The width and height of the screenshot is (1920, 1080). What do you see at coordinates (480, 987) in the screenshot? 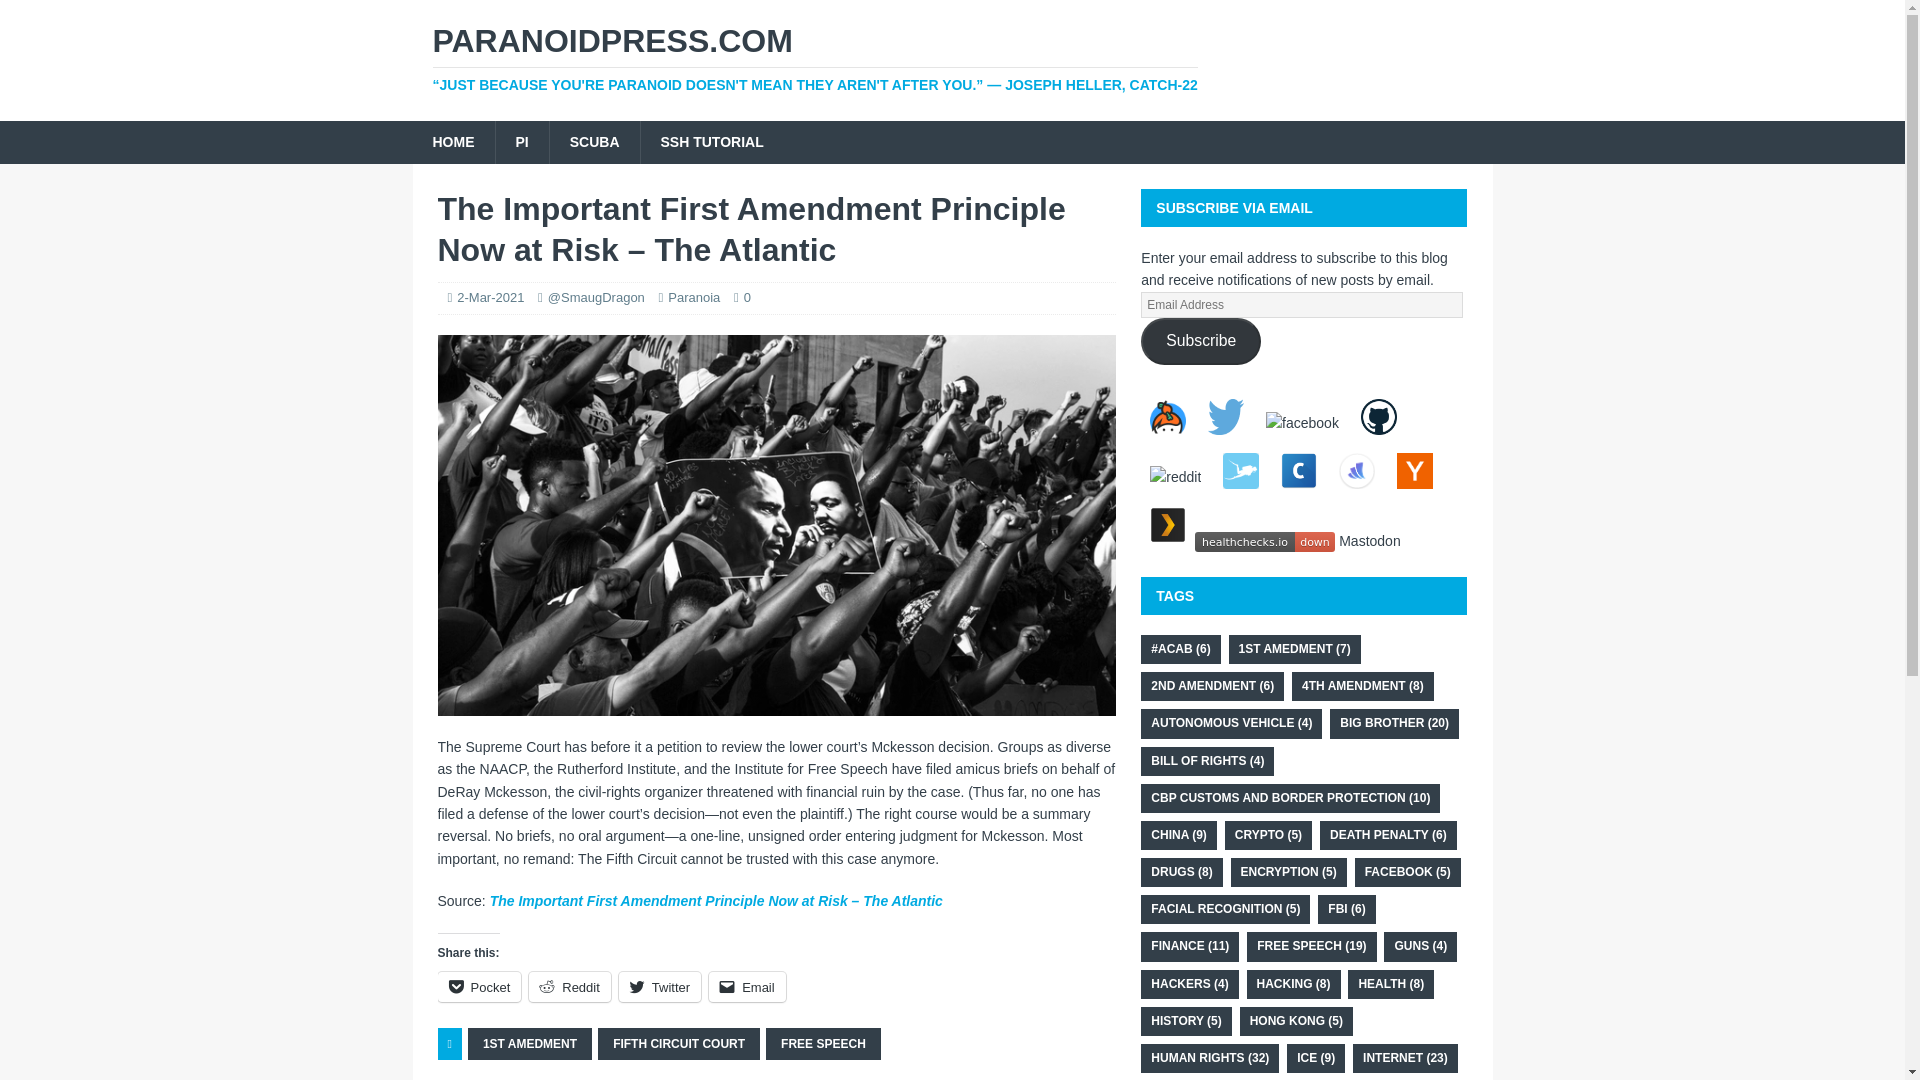
I see `Click to share on Pocket` at bounding box center [480, 987].